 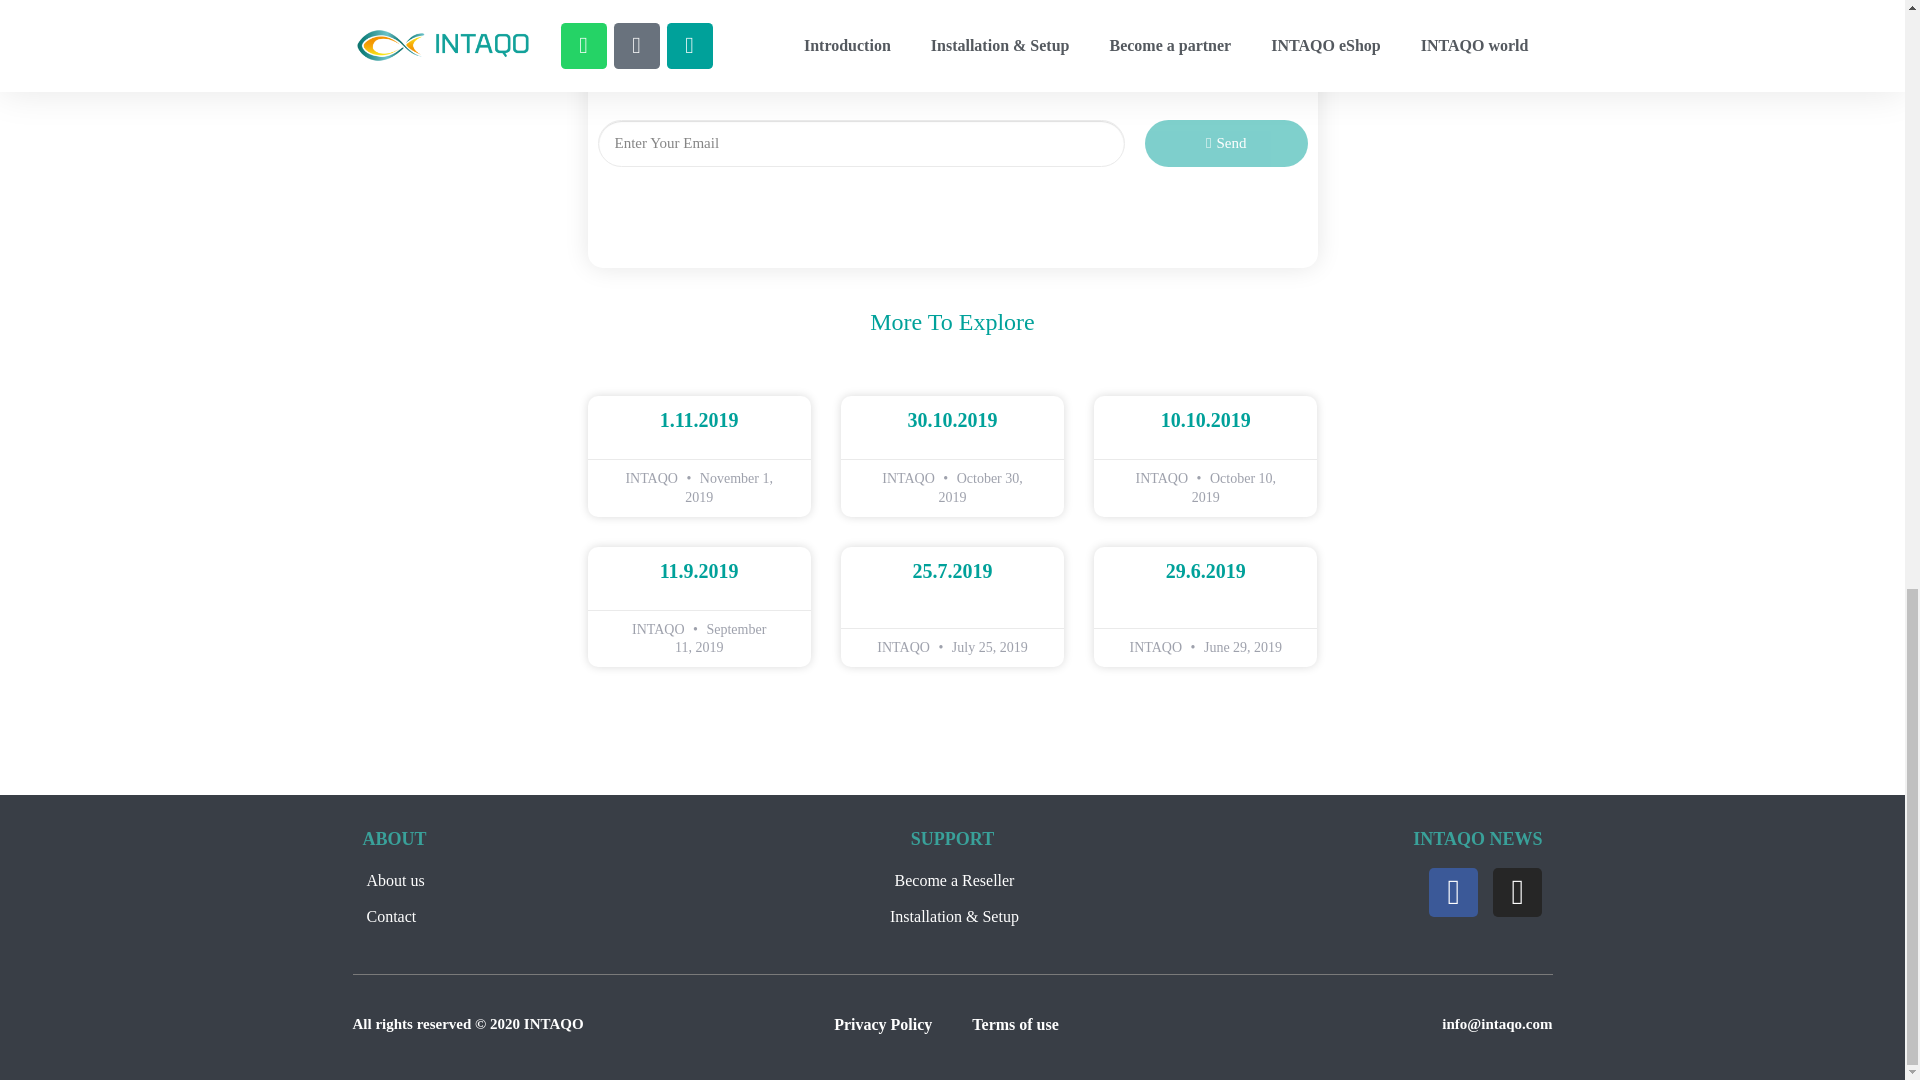 I want to click on 10.10.2019, so click(x=1206, y=420).